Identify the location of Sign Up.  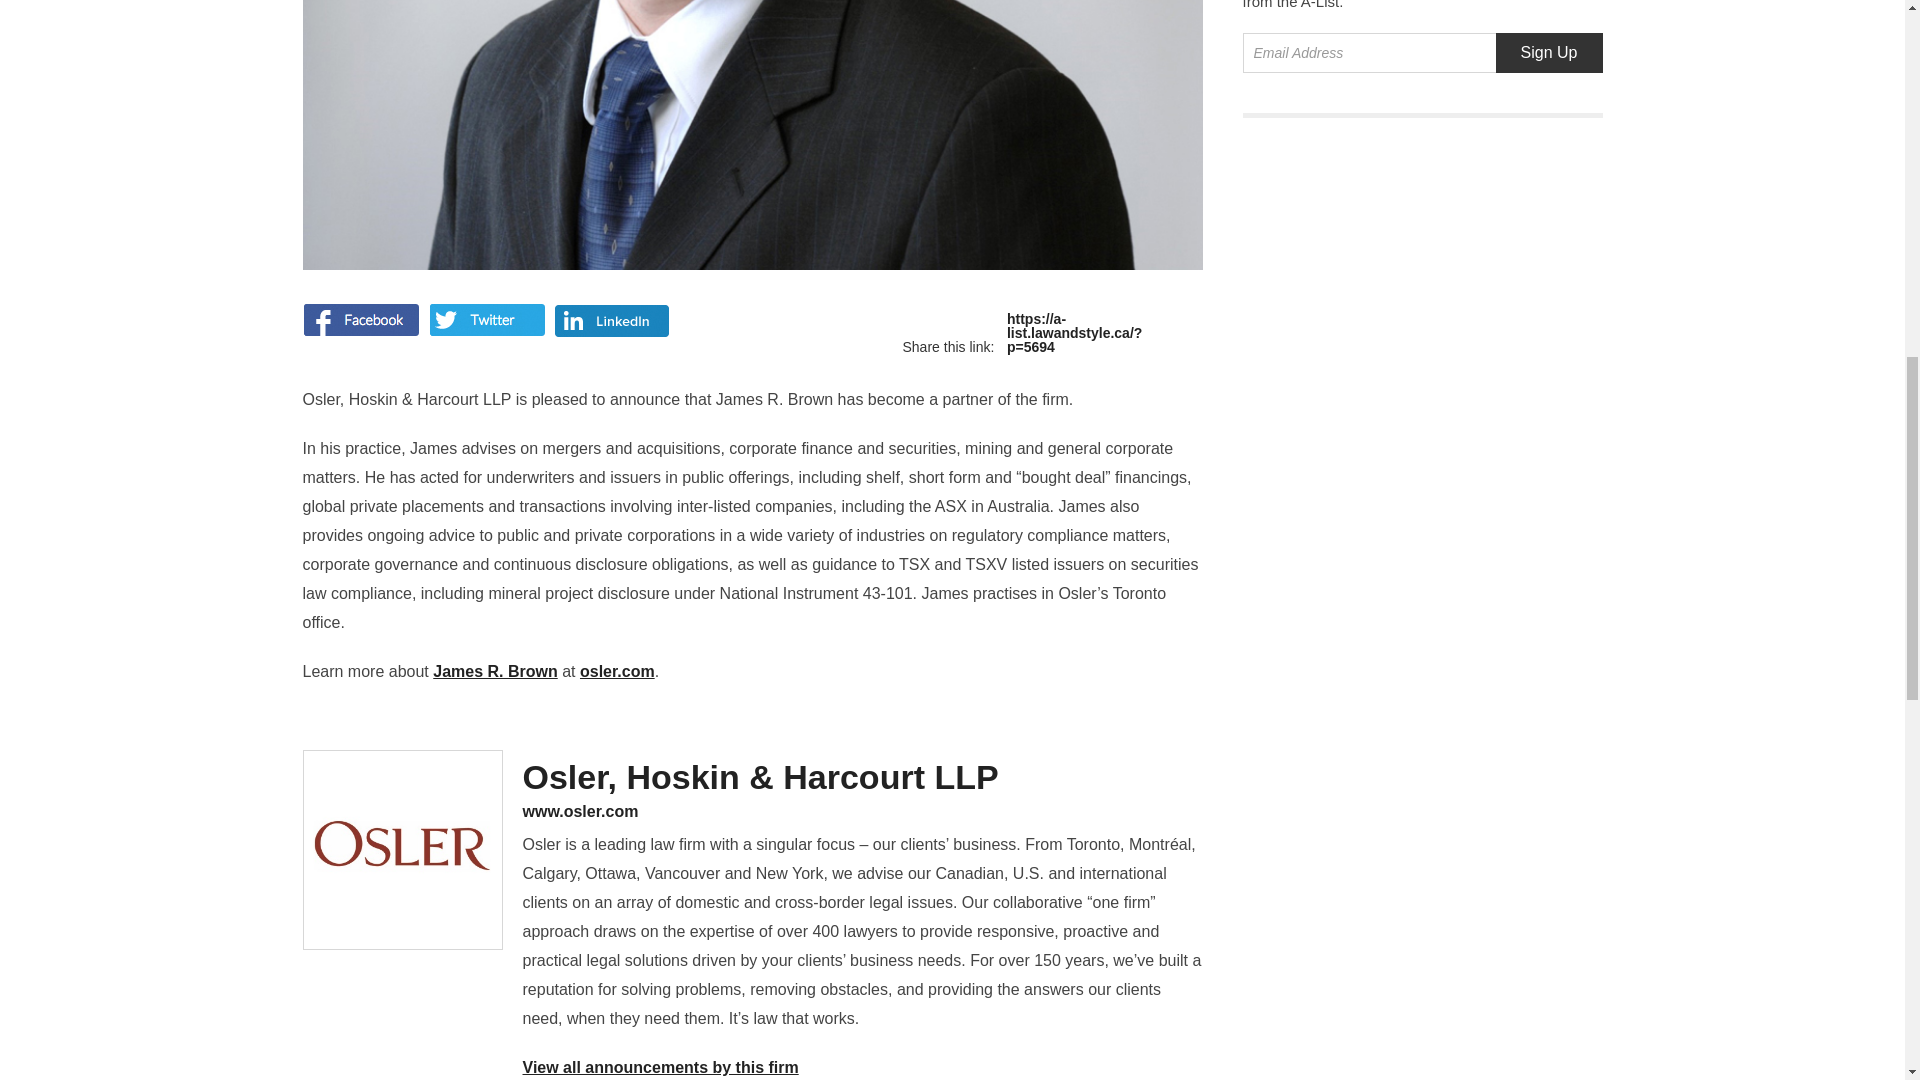
(1549, 53).